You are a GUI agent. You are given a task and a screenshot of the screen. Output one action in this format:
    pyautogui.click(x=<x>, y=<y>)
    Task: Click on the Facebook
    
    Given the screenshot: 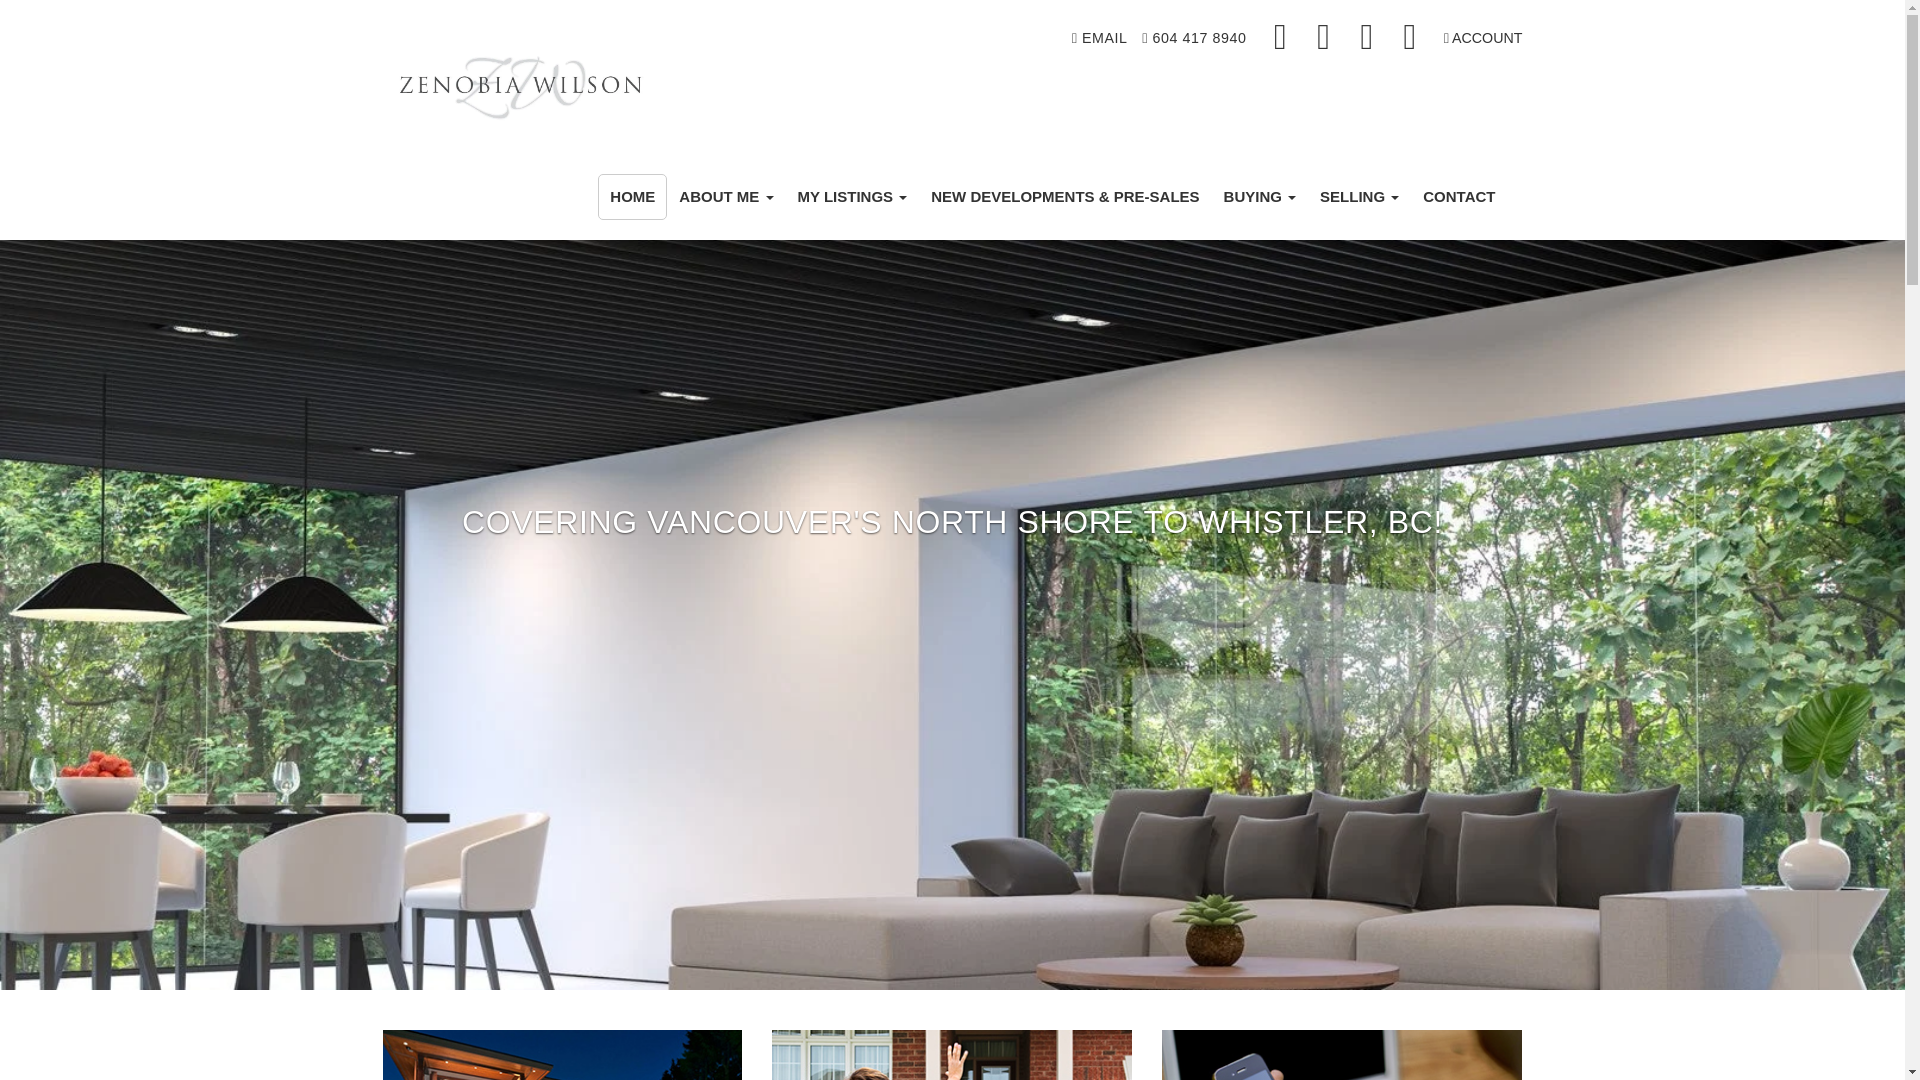 What is the action you would take?
    pyautogui.click(x=1282, y=38)
    